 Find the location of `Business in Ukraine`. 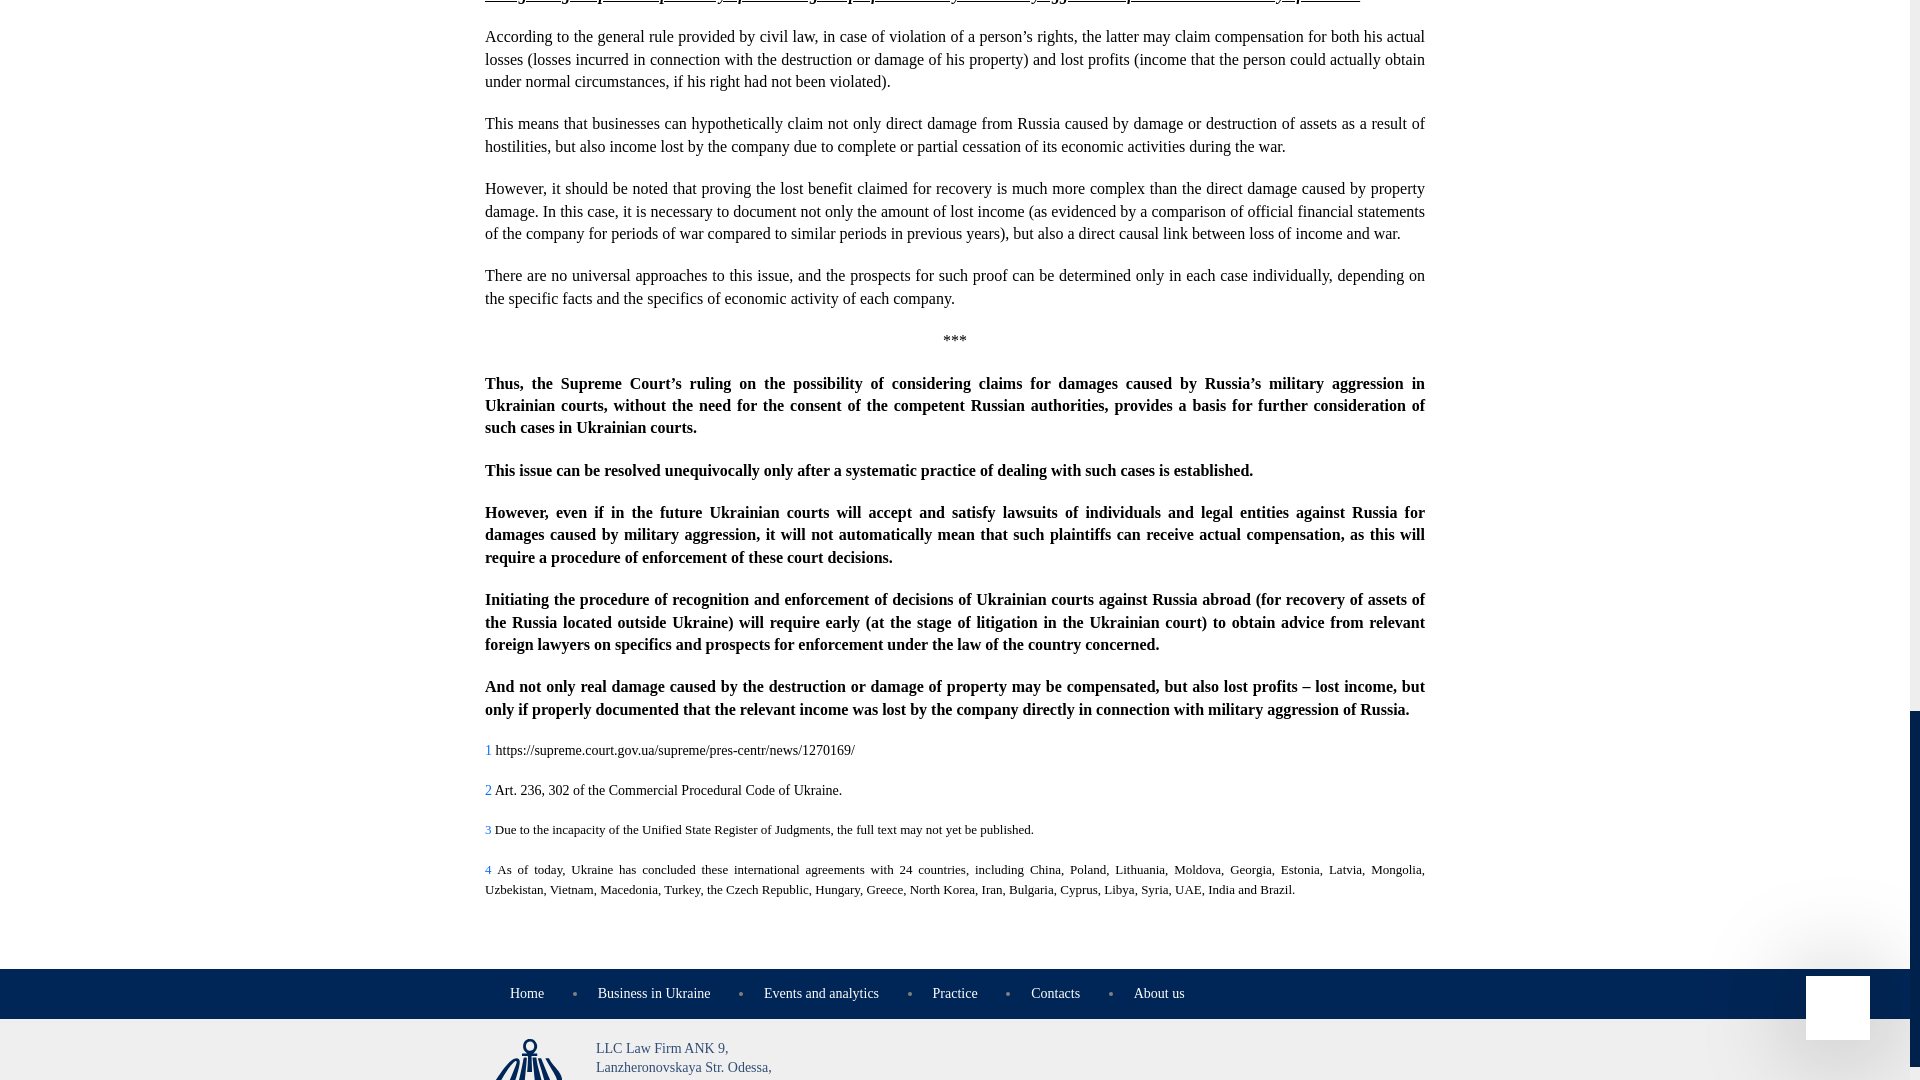

Business in Ukraine is located at coordinates (654, 994).